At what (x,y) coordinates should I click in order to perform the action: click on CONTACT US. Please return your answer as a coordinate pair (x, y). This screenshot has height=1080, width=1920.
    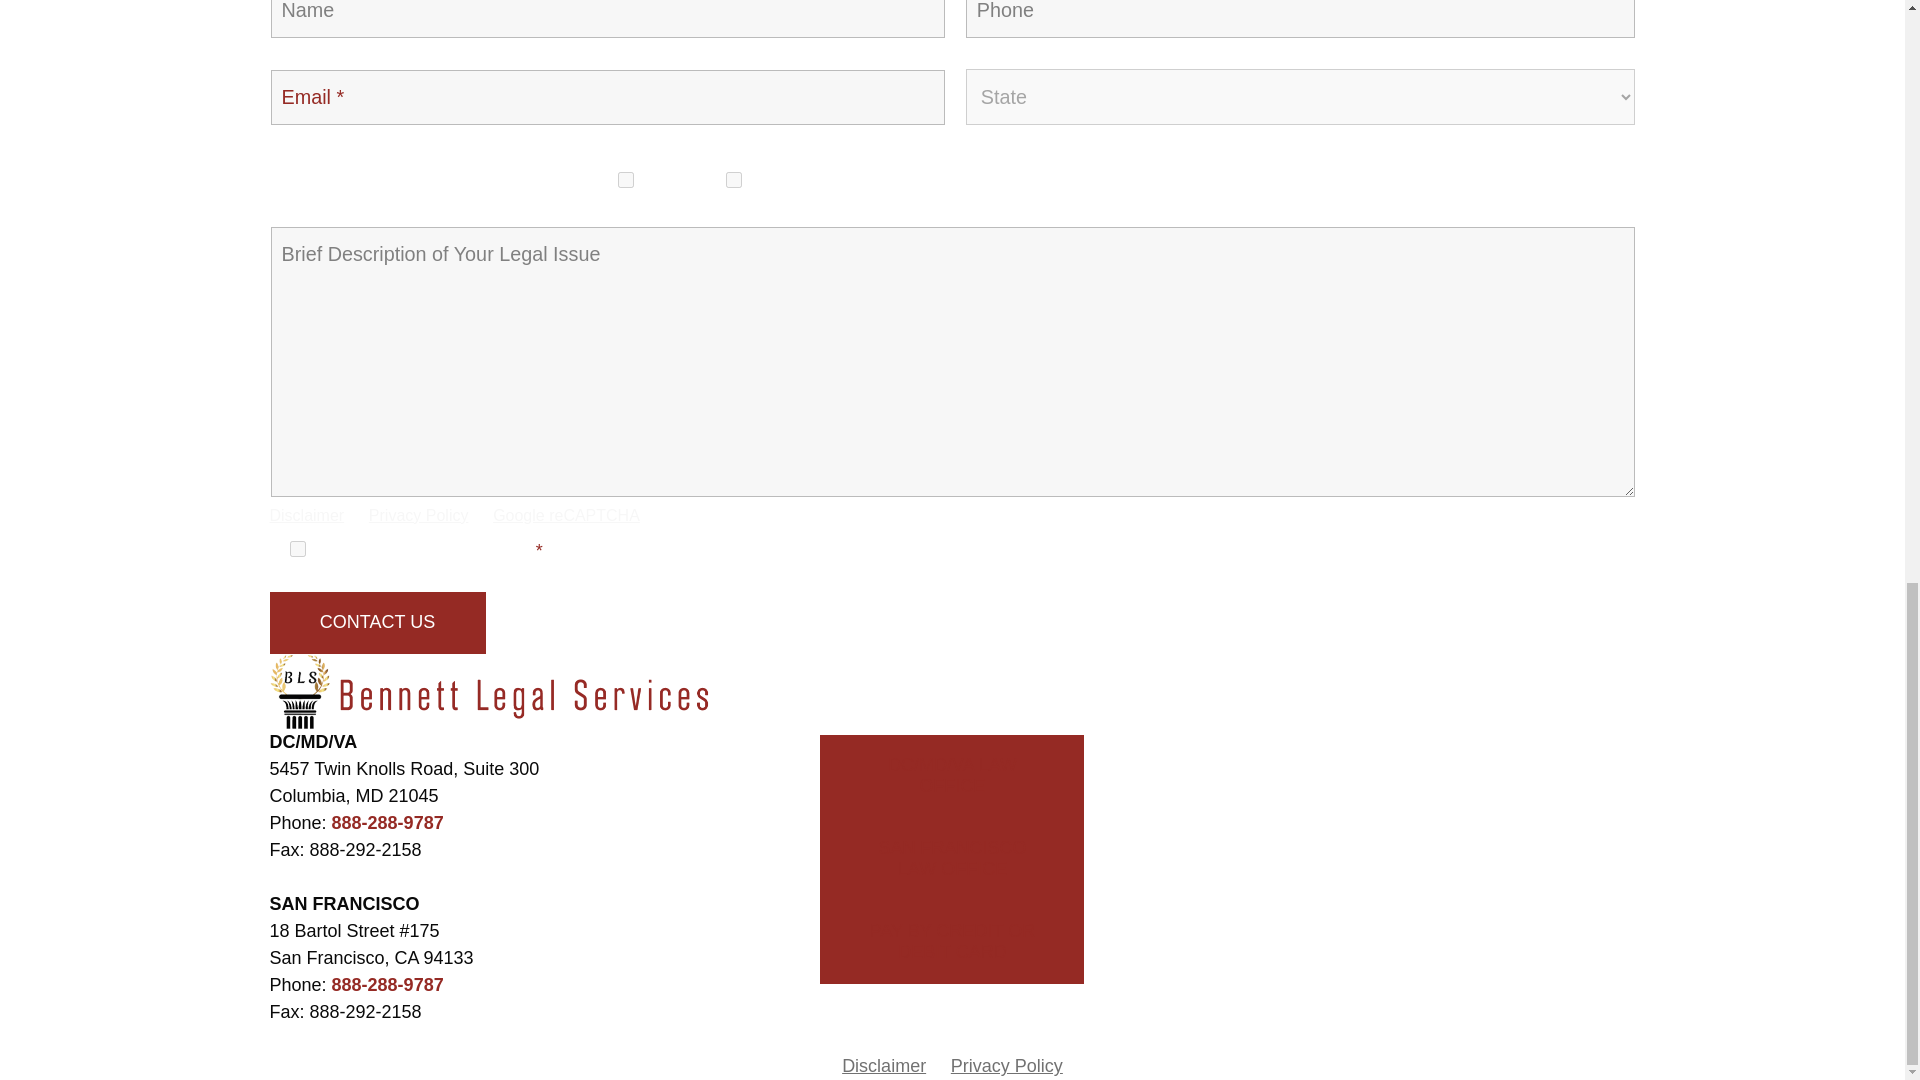
    Looking at the image, I should click on (378, 622).